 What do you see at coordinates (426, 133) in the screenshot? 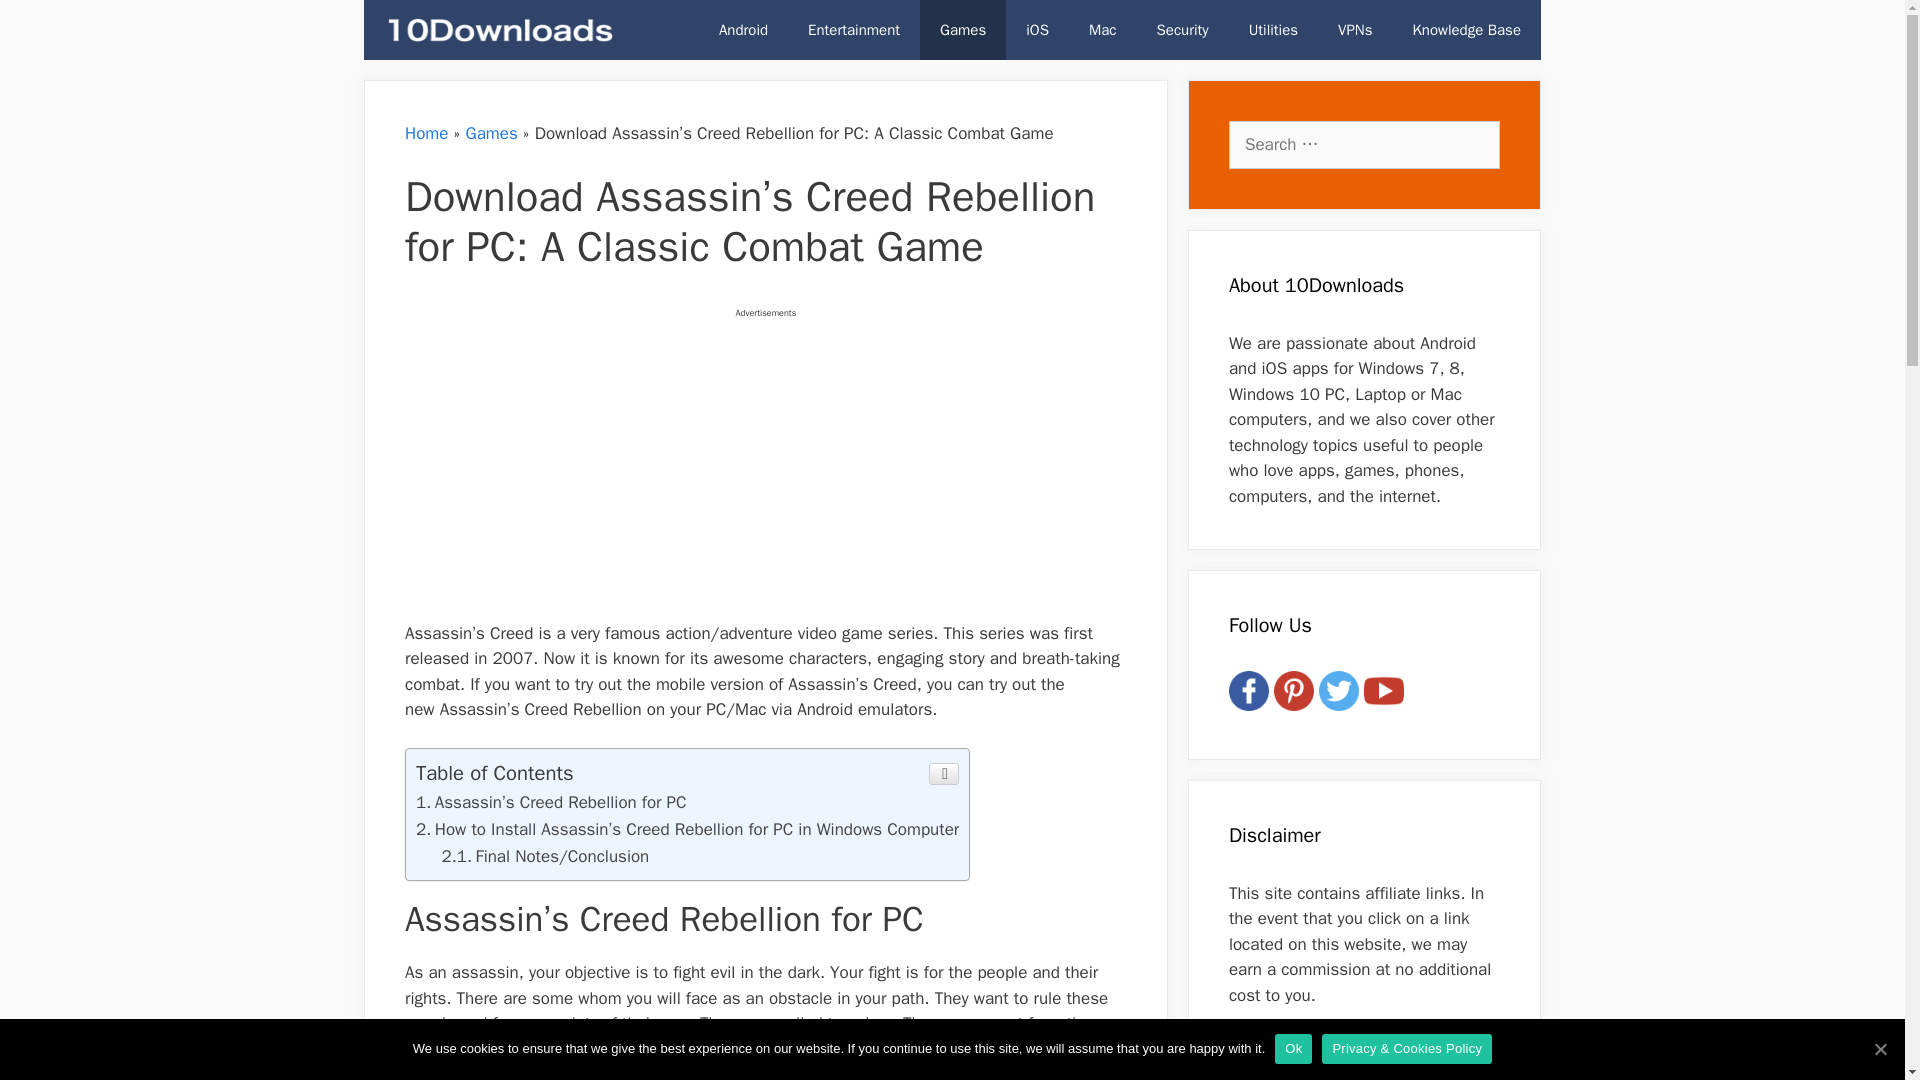
I see `Home` at bounding box center [426, 133].